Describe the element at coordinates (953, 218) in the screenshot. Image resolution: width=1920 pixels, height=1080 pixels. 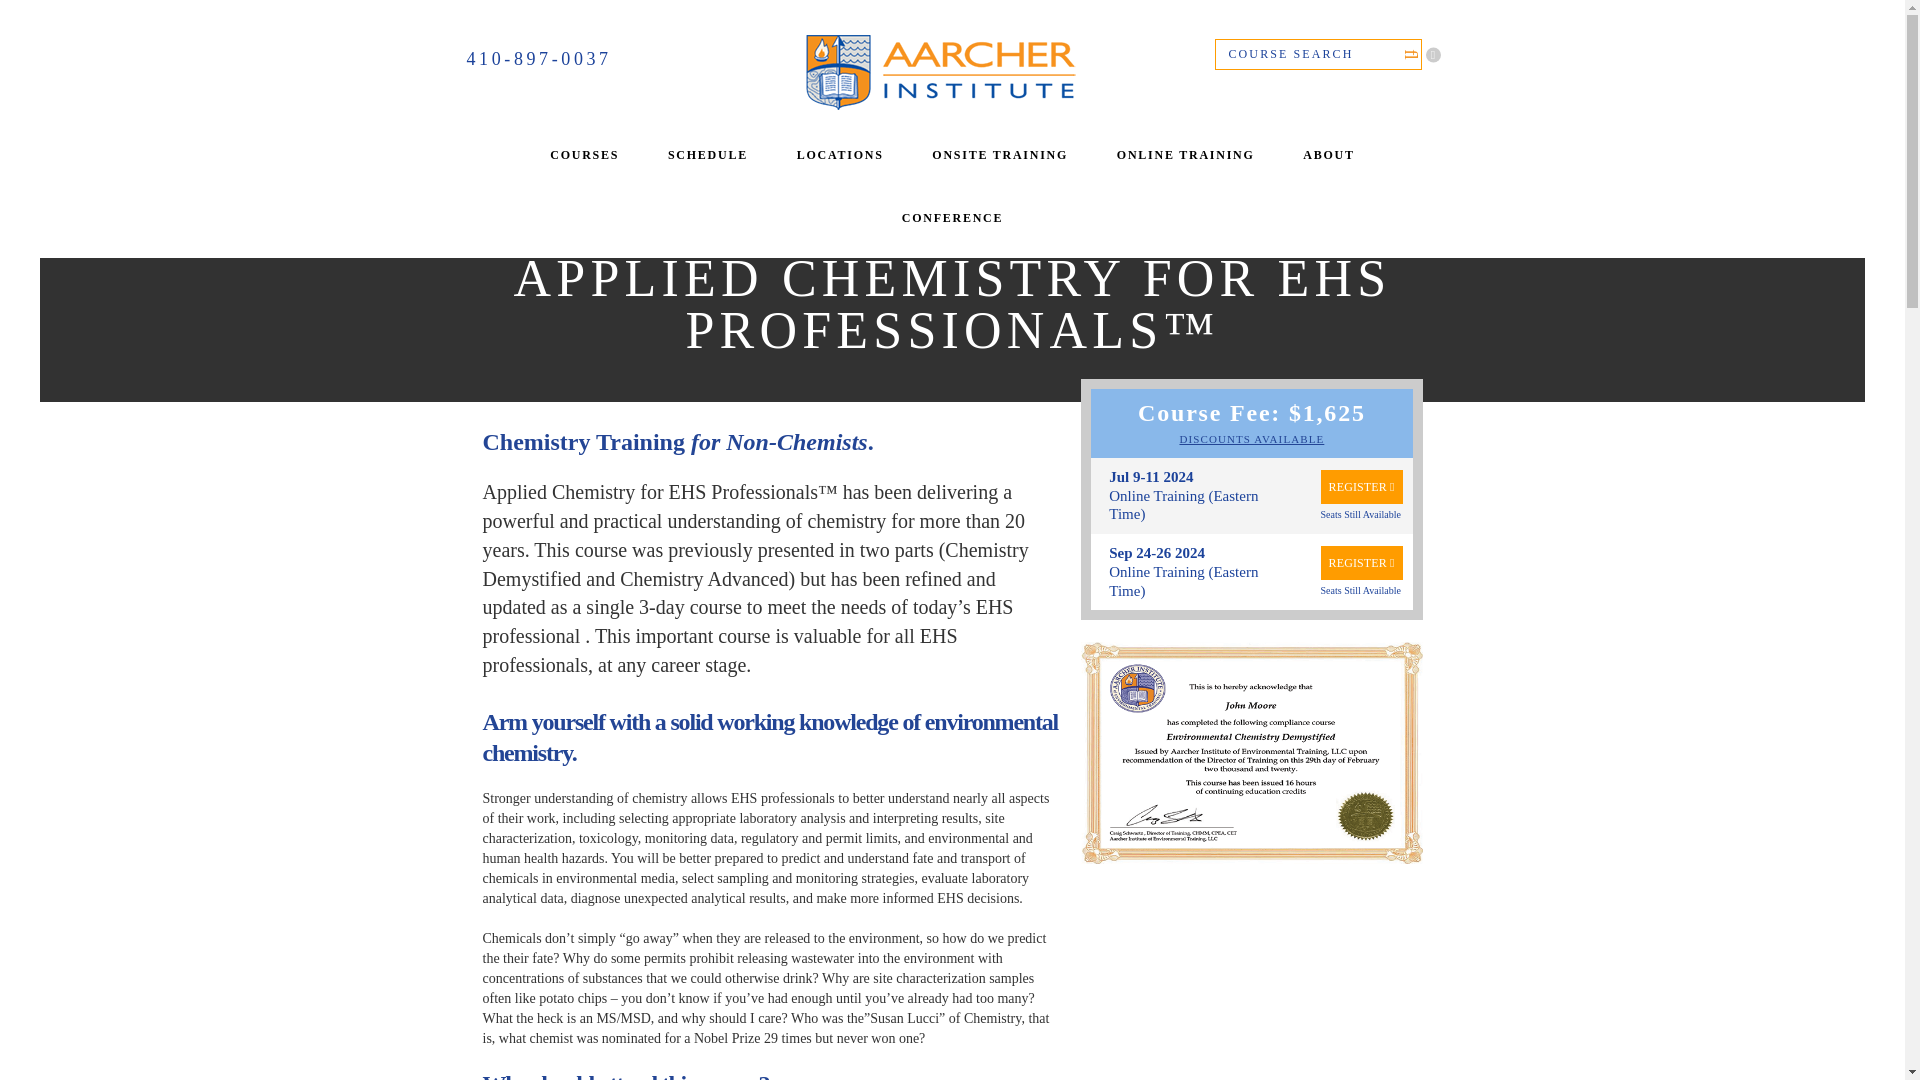
I see `CONFERENCE` at that location.